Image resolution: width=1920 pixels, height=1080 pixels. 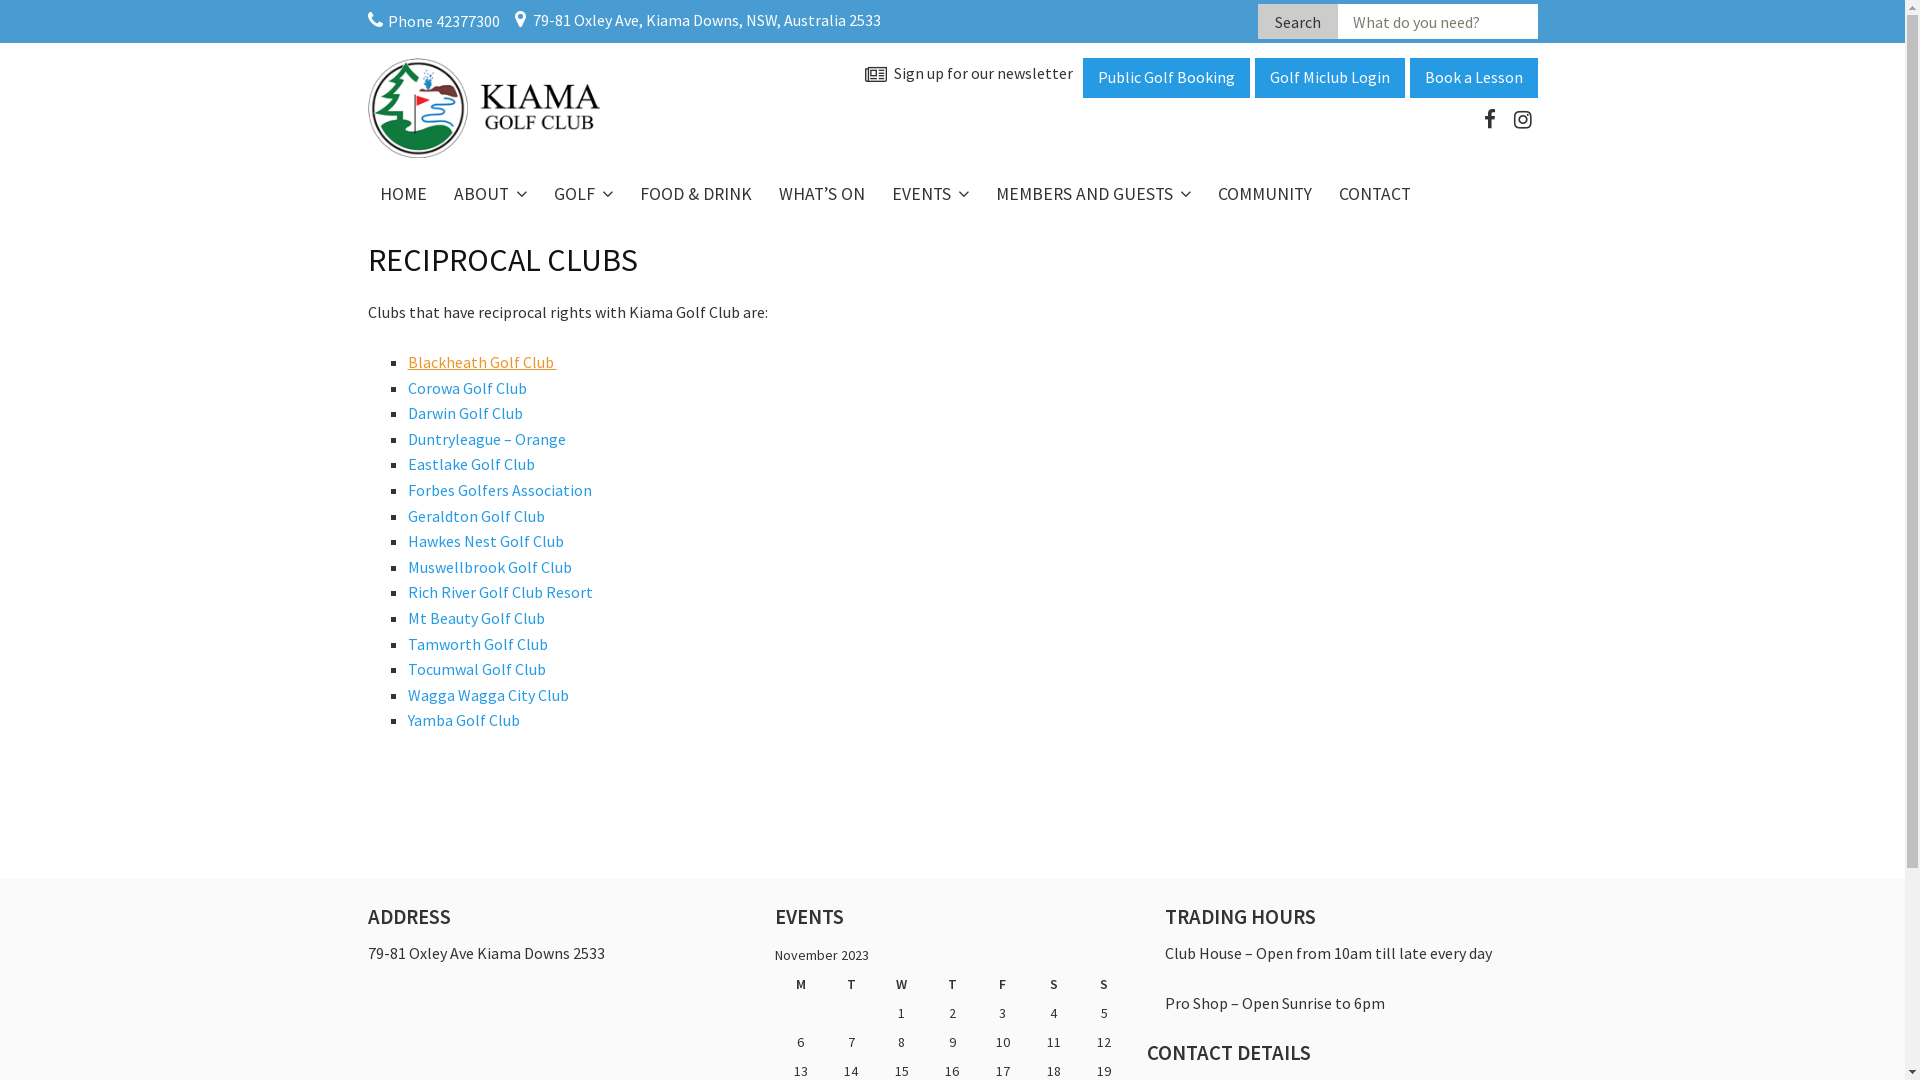 What do you see at coordinates (468, 388) in the screenshot?
I see `Corowa Golf Club` at bounding box center [468, 388].